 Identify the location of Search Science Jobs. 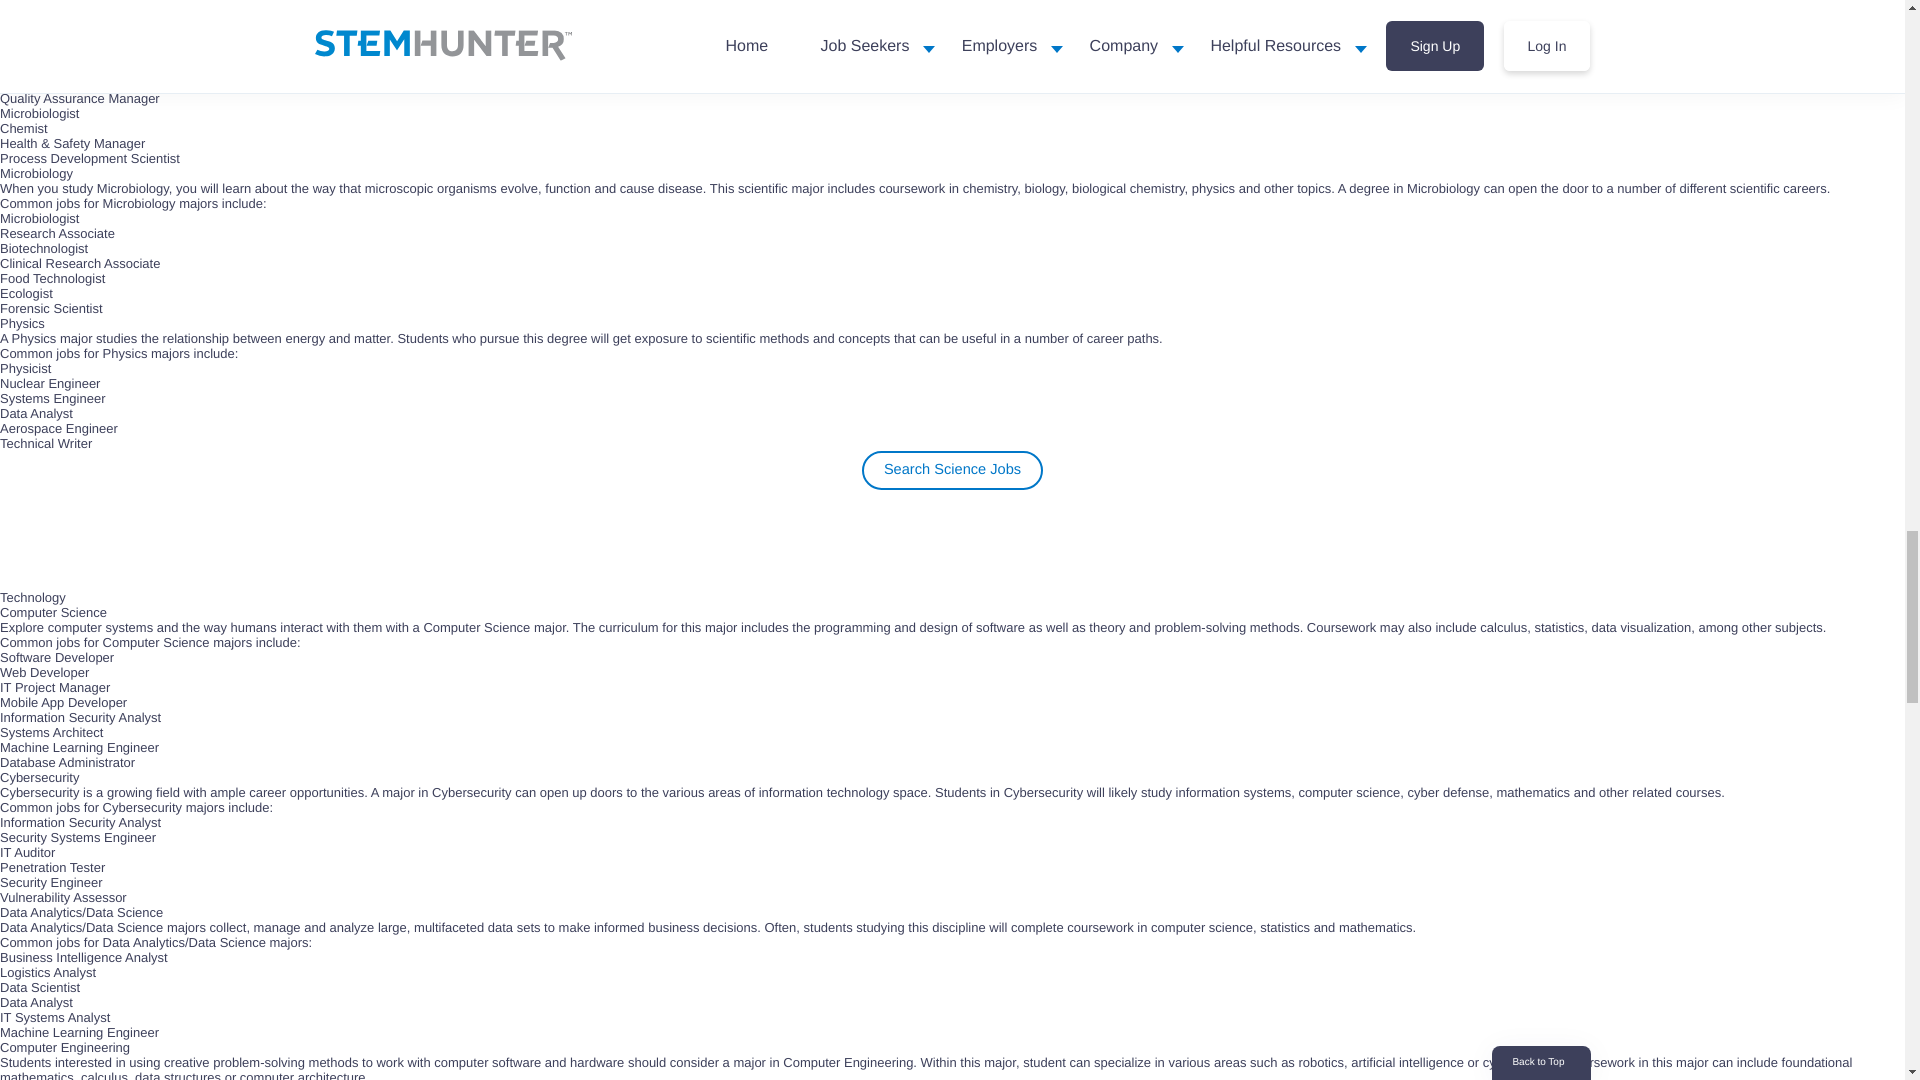
(952, 470).